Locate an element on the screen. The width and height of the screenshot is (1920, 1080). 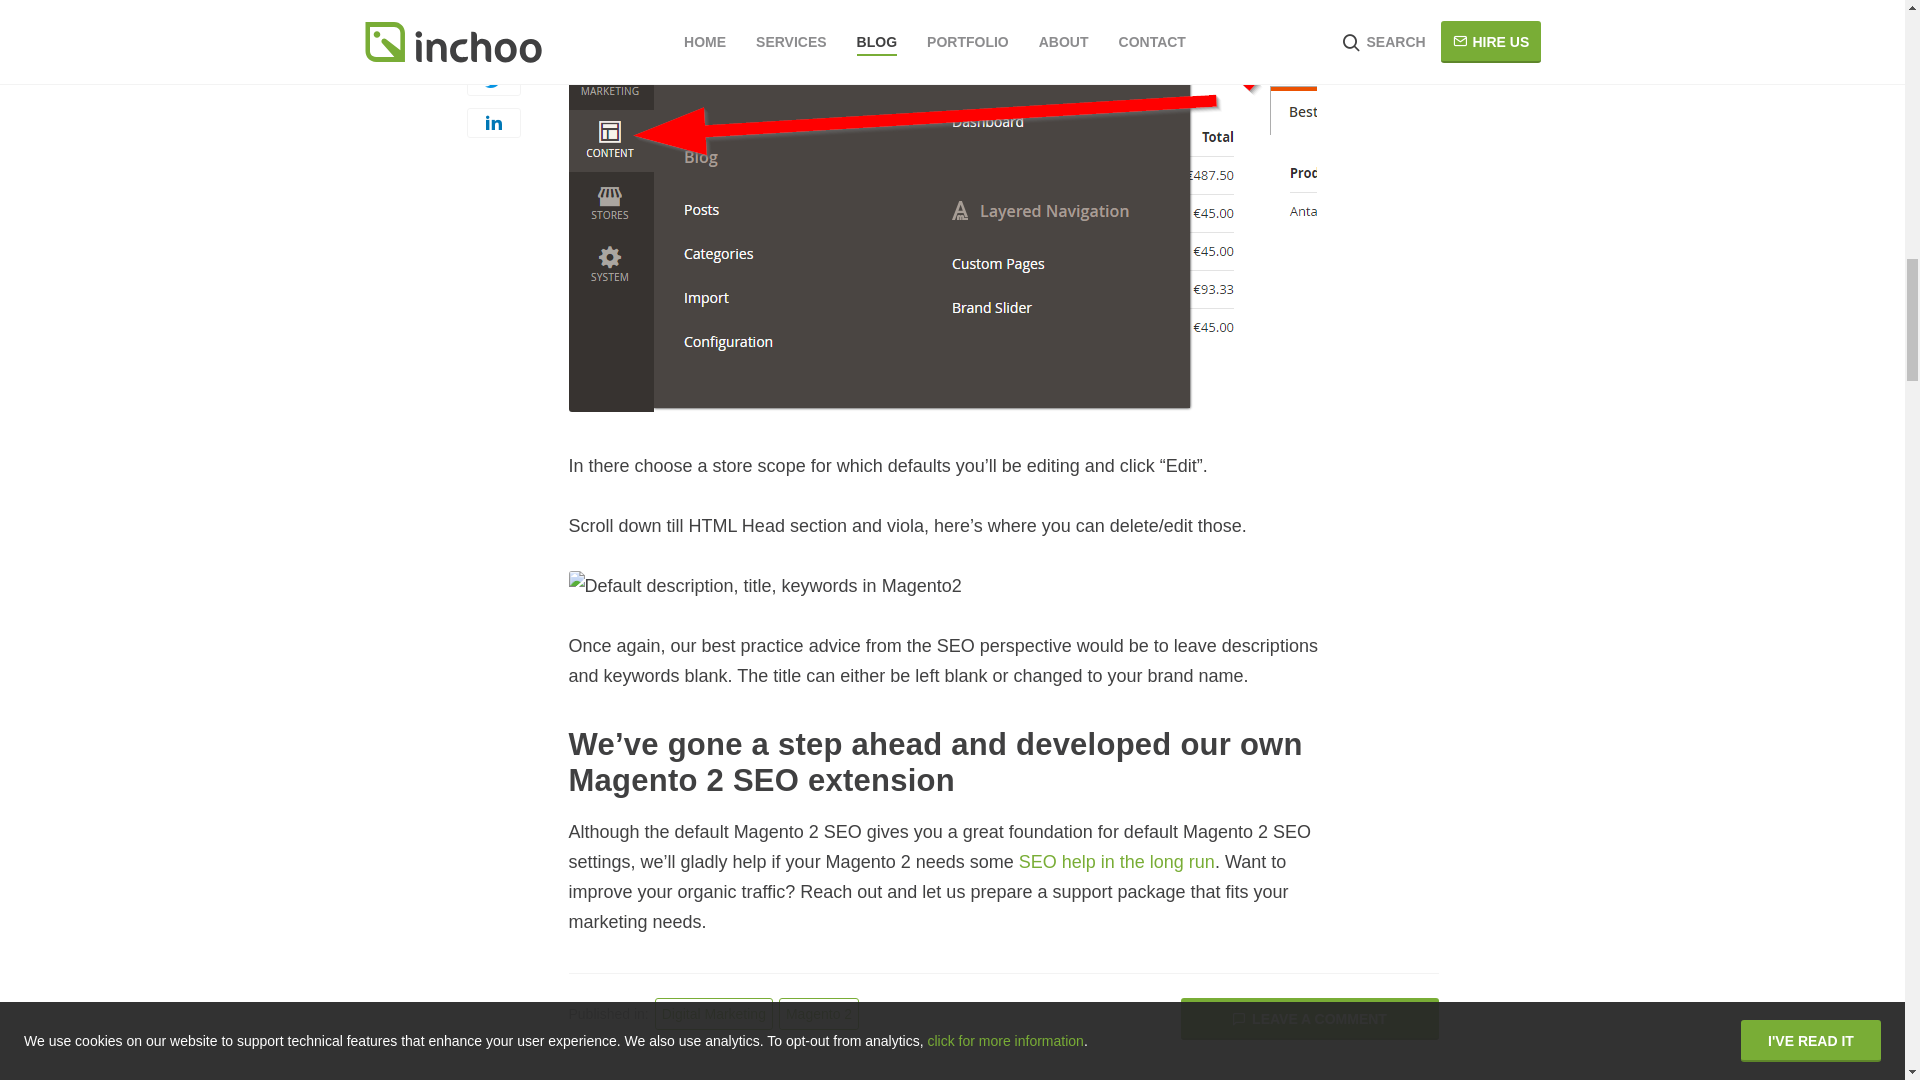
Magento 2 is located at coordinates (818, 1014).